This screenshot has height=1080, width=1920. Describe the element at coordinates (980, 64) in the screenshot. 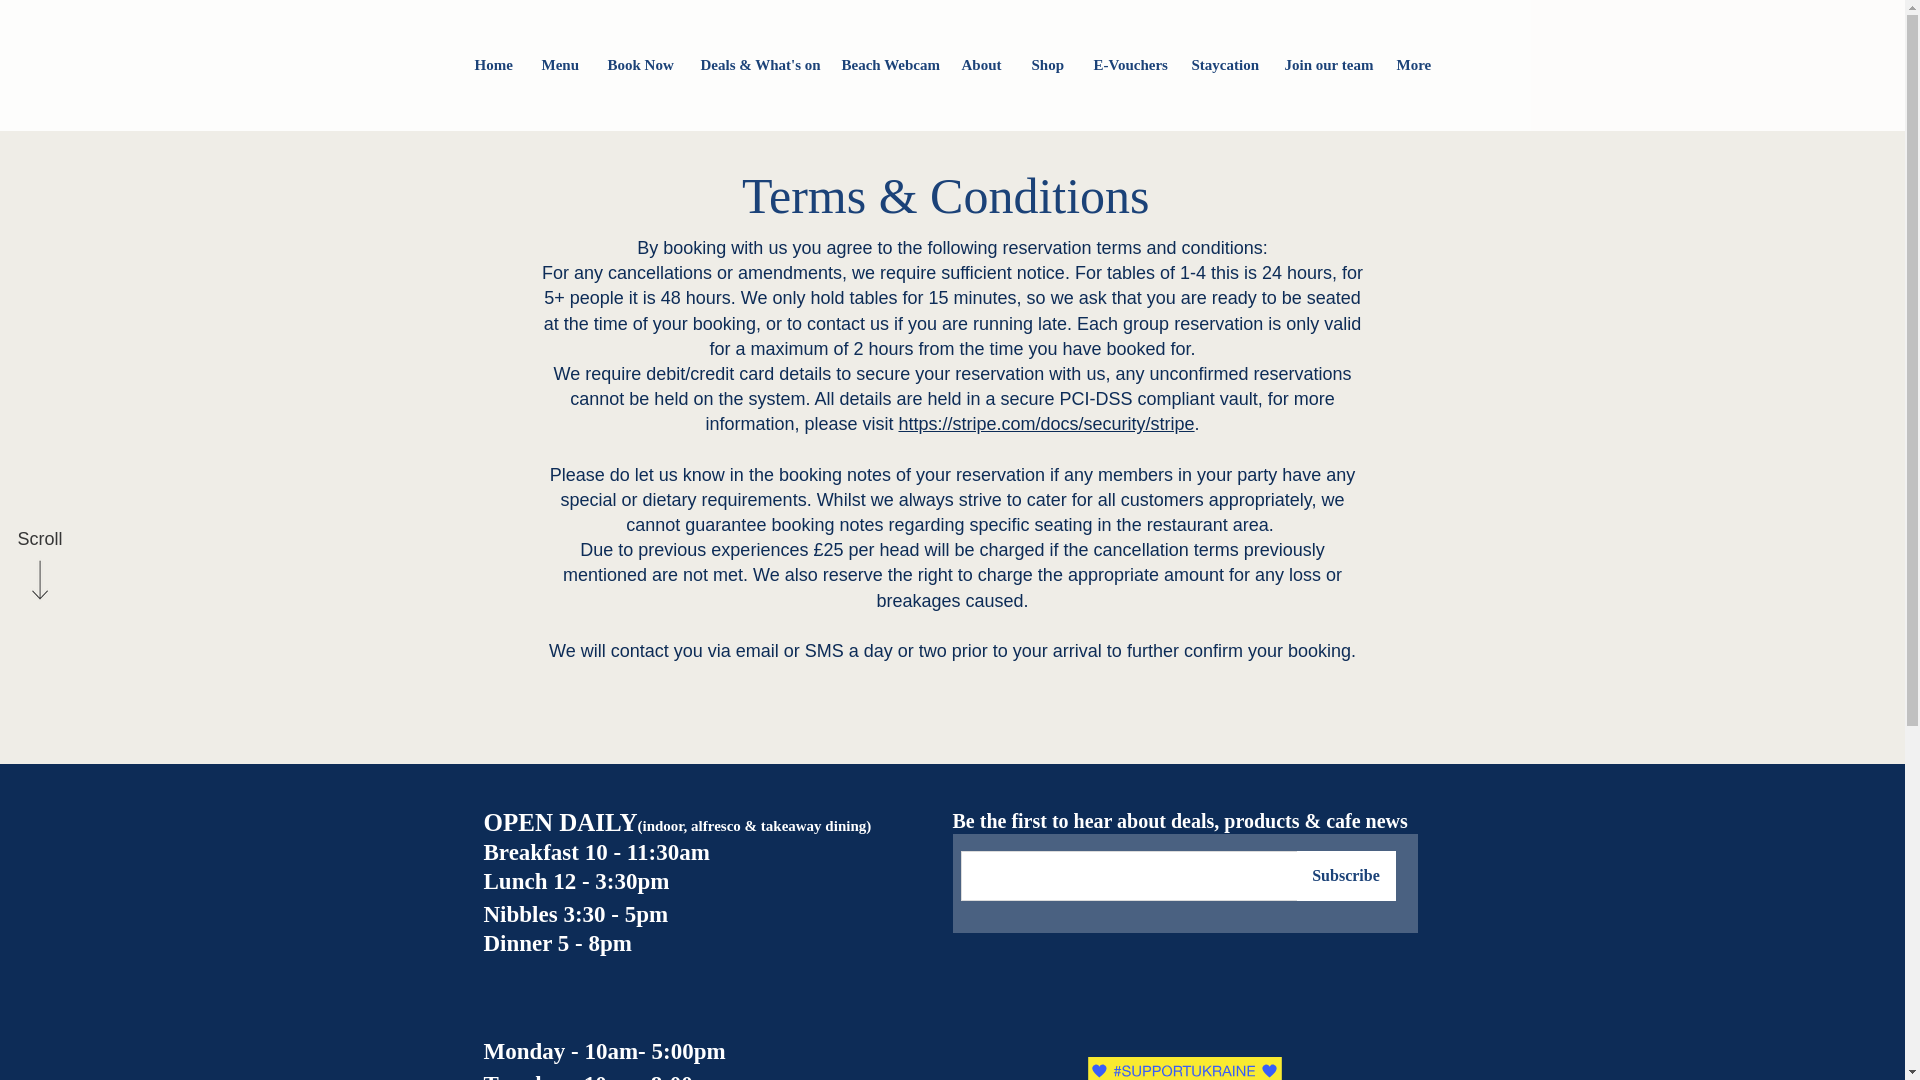

I see `About` at that location.